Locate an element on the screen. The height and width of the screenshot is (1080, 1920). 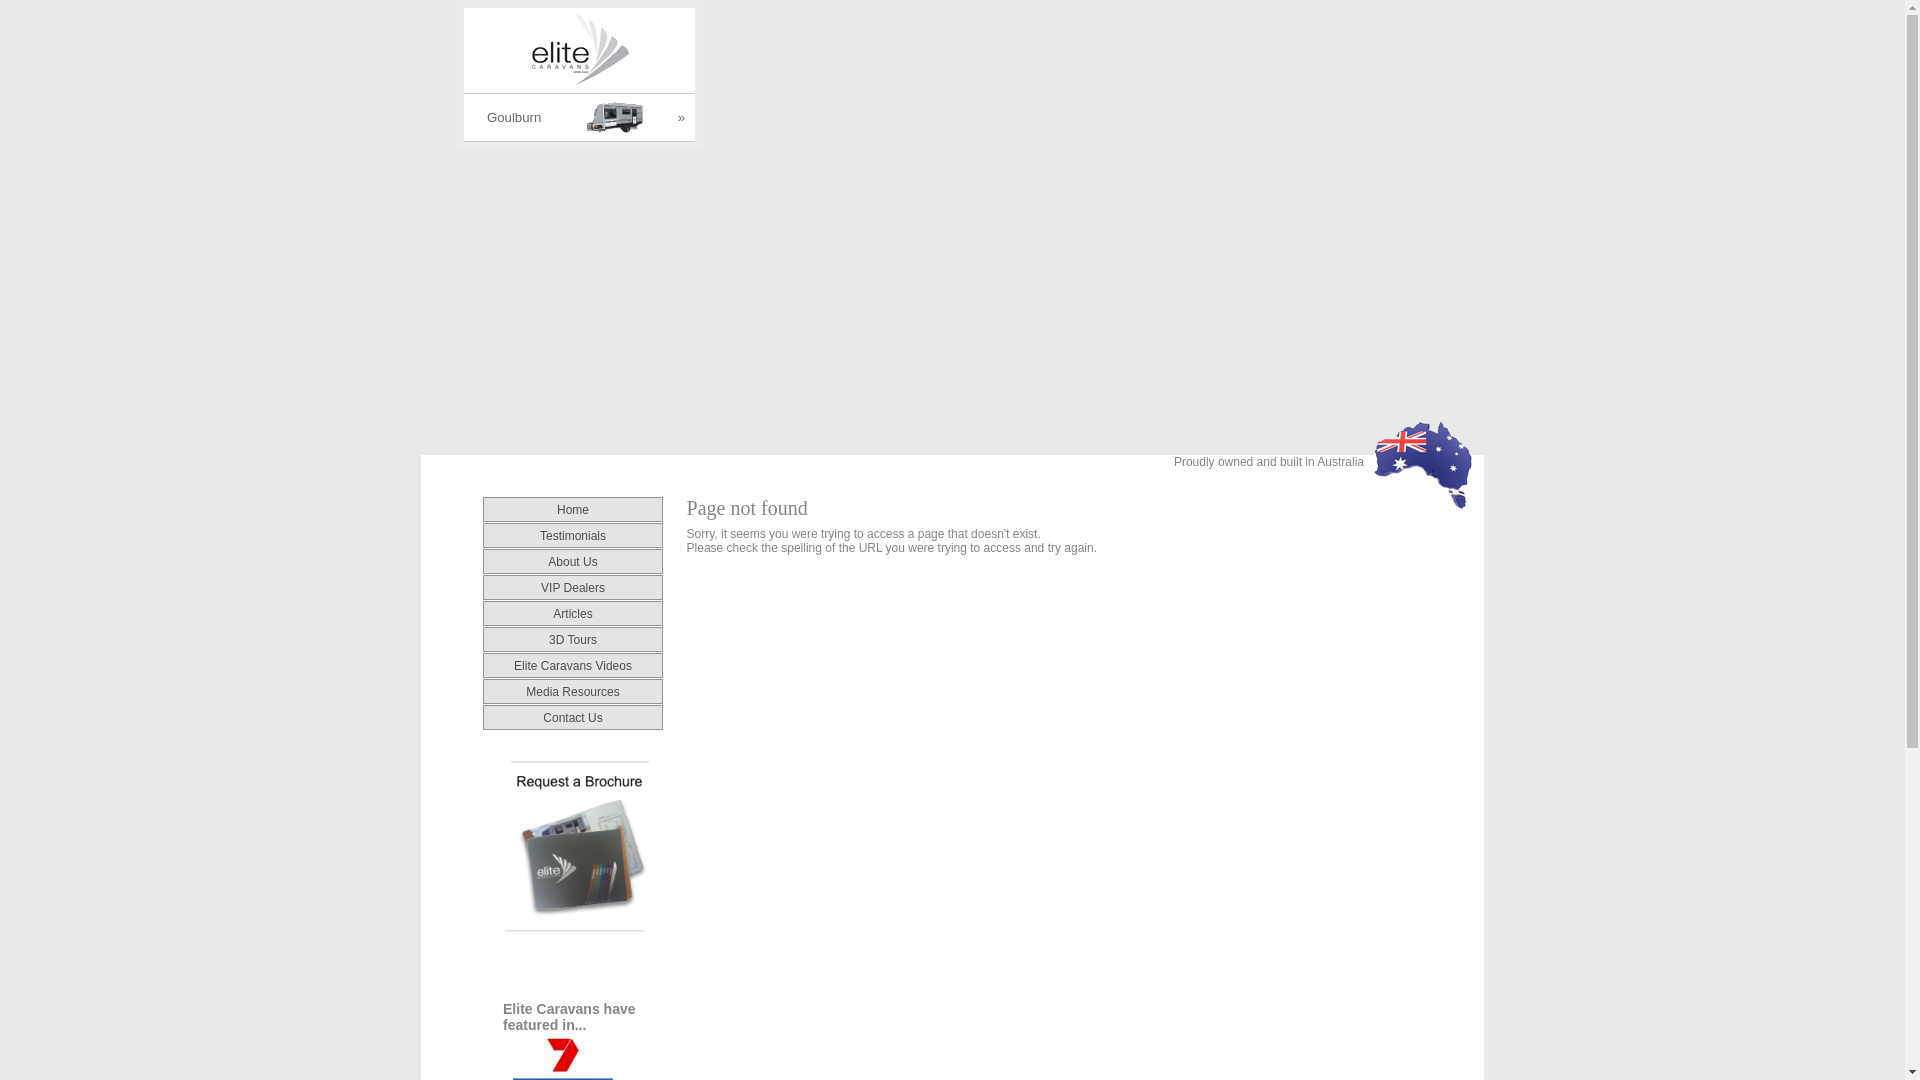
Testimonials is located at coordinates (573, 535).